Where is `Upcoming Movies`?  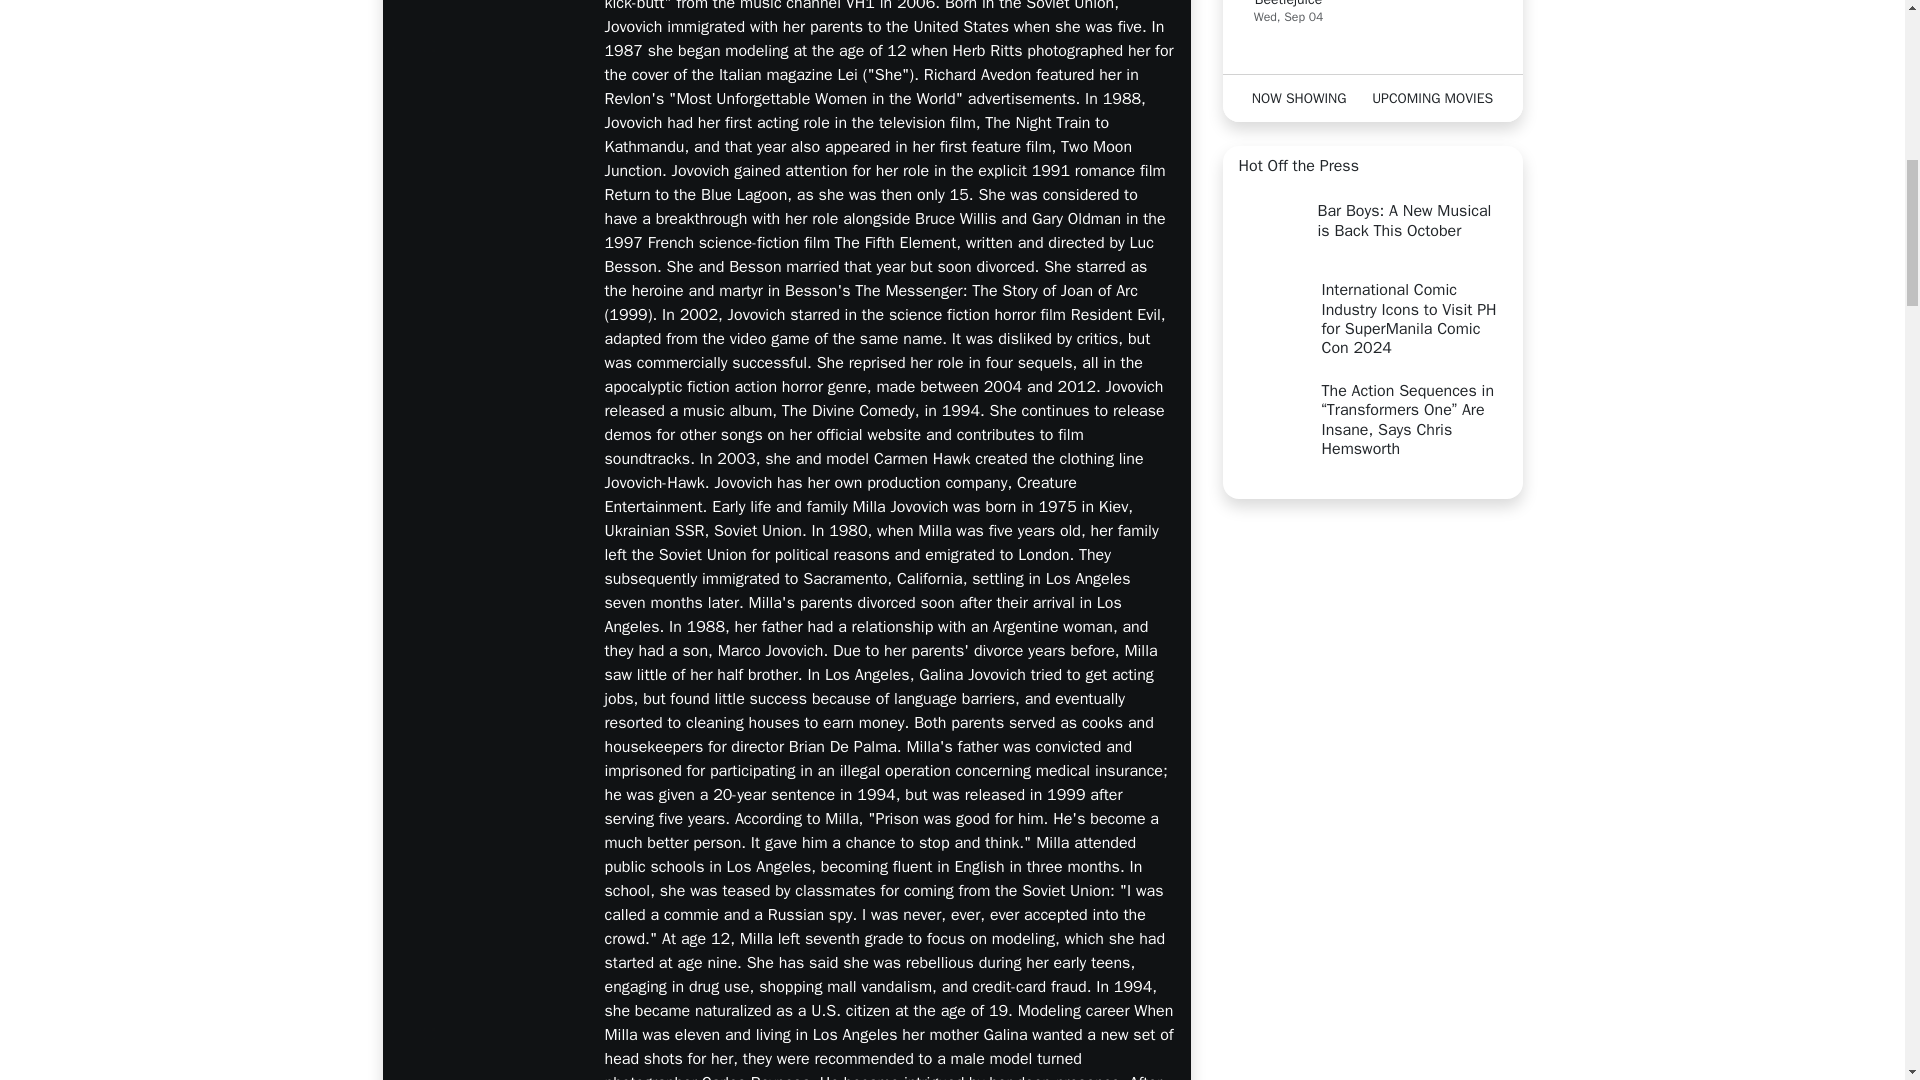
Upcoming Movies is located at coordinates (1433, 98).